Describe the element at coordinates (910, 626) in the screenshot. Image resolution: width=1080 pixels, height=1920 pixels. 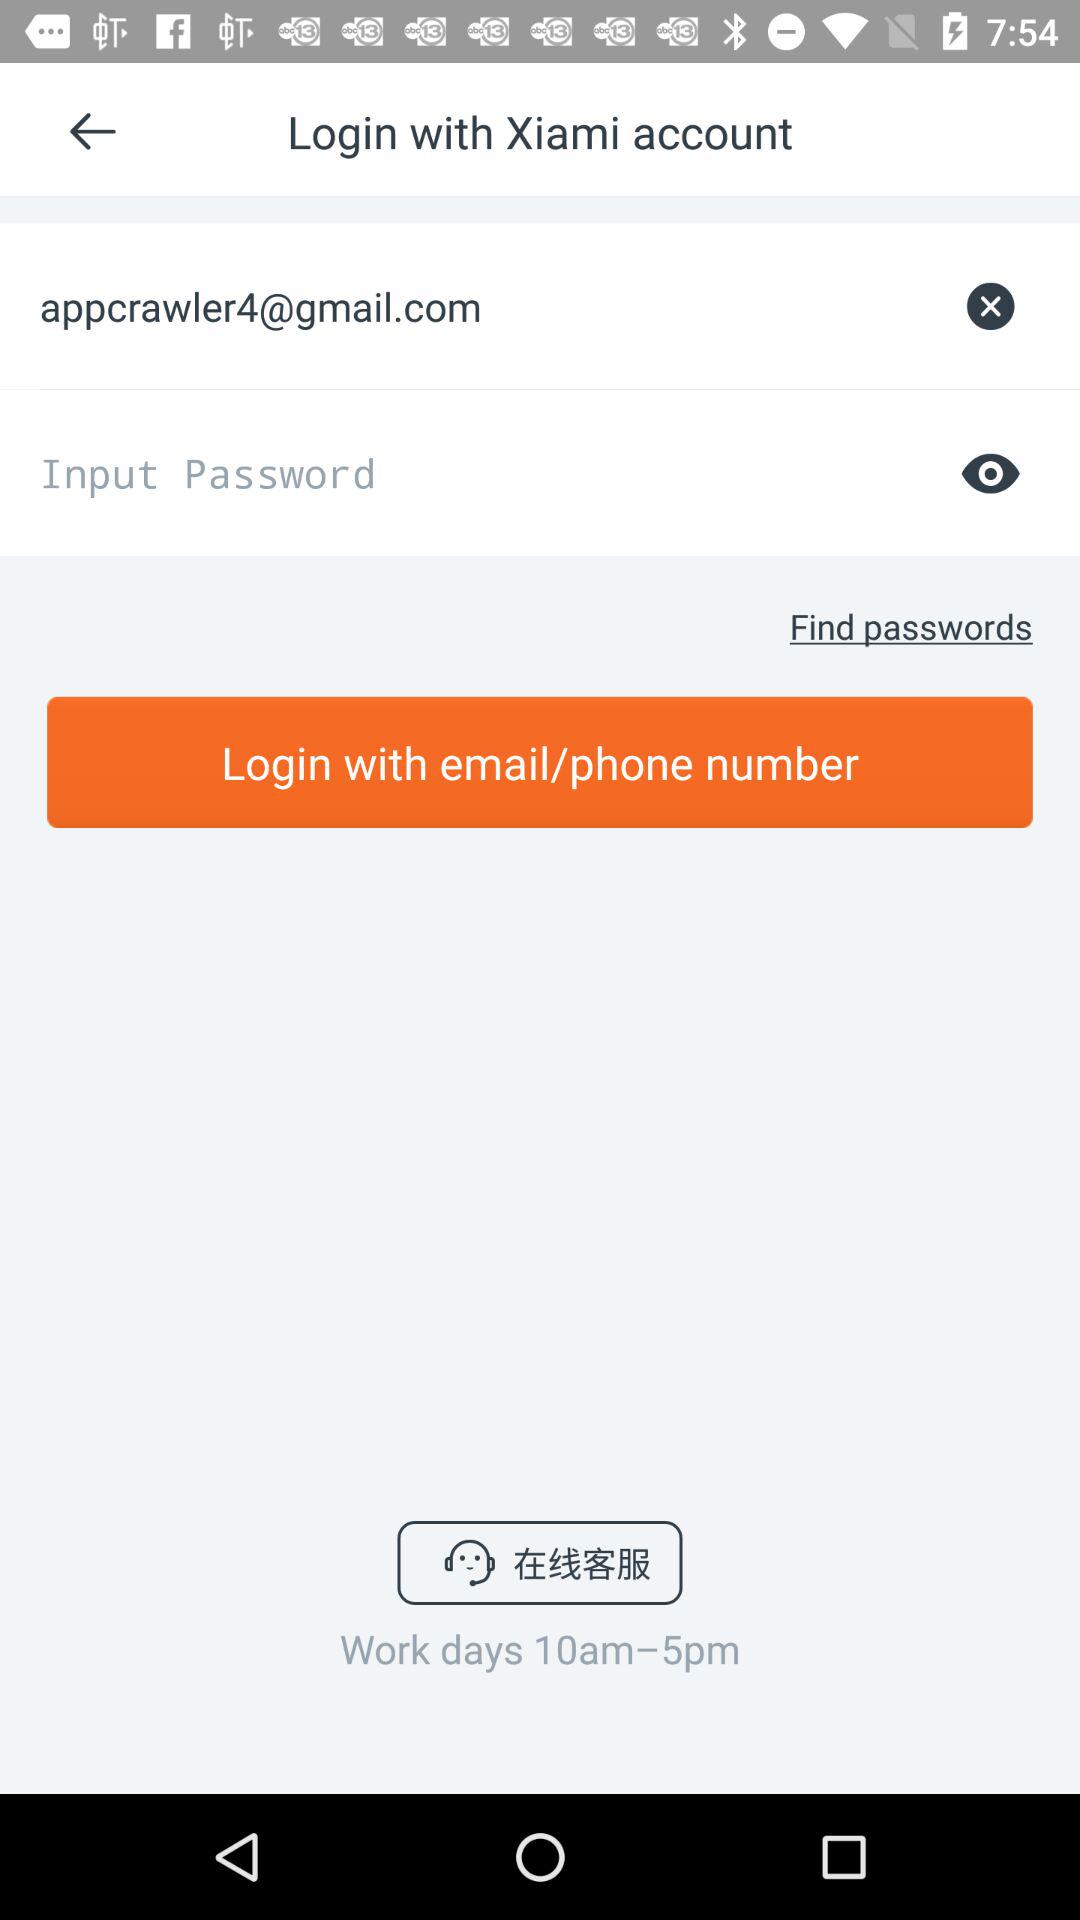
I see `click icon above login with email` at that location.